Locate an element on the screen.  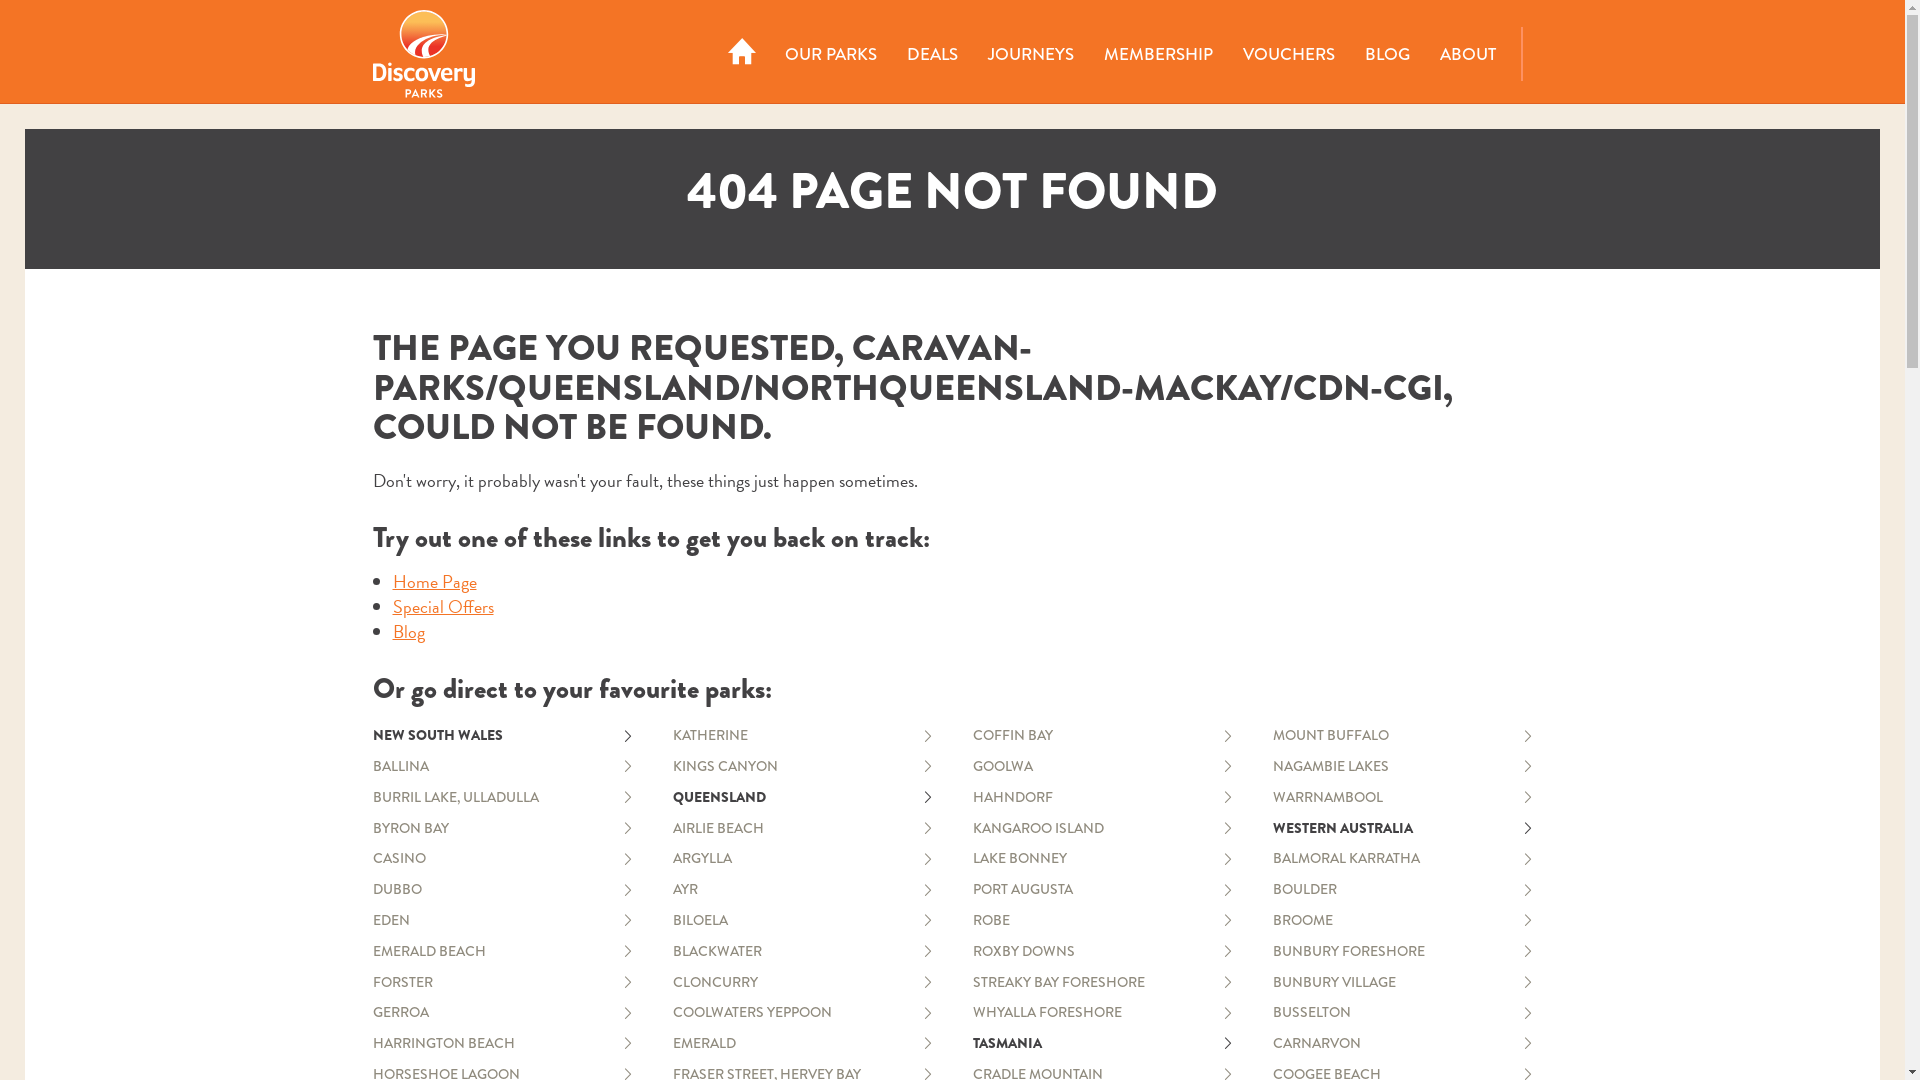
OUR PARKS is located at coordinates (831, 54).